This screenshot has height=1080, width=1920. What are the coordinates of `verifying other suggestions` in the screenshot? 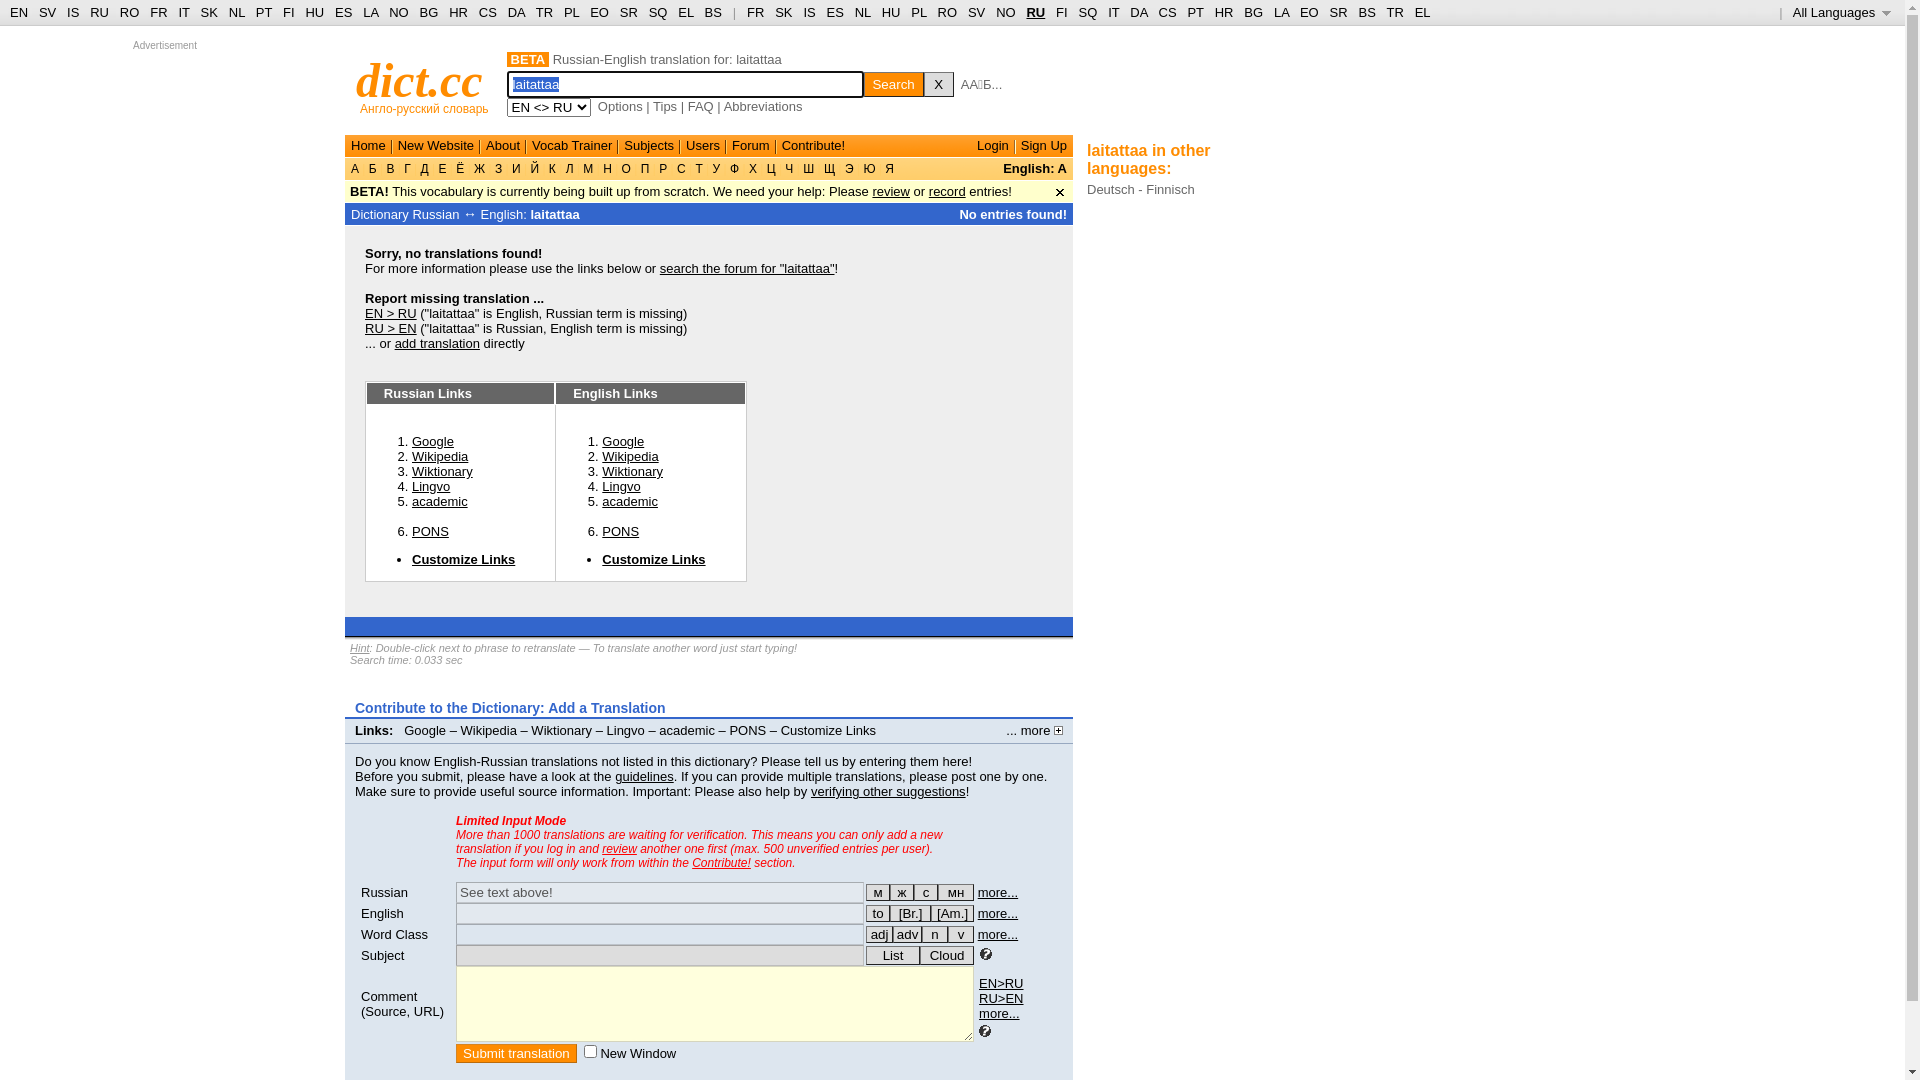 It's located at (888, 792).